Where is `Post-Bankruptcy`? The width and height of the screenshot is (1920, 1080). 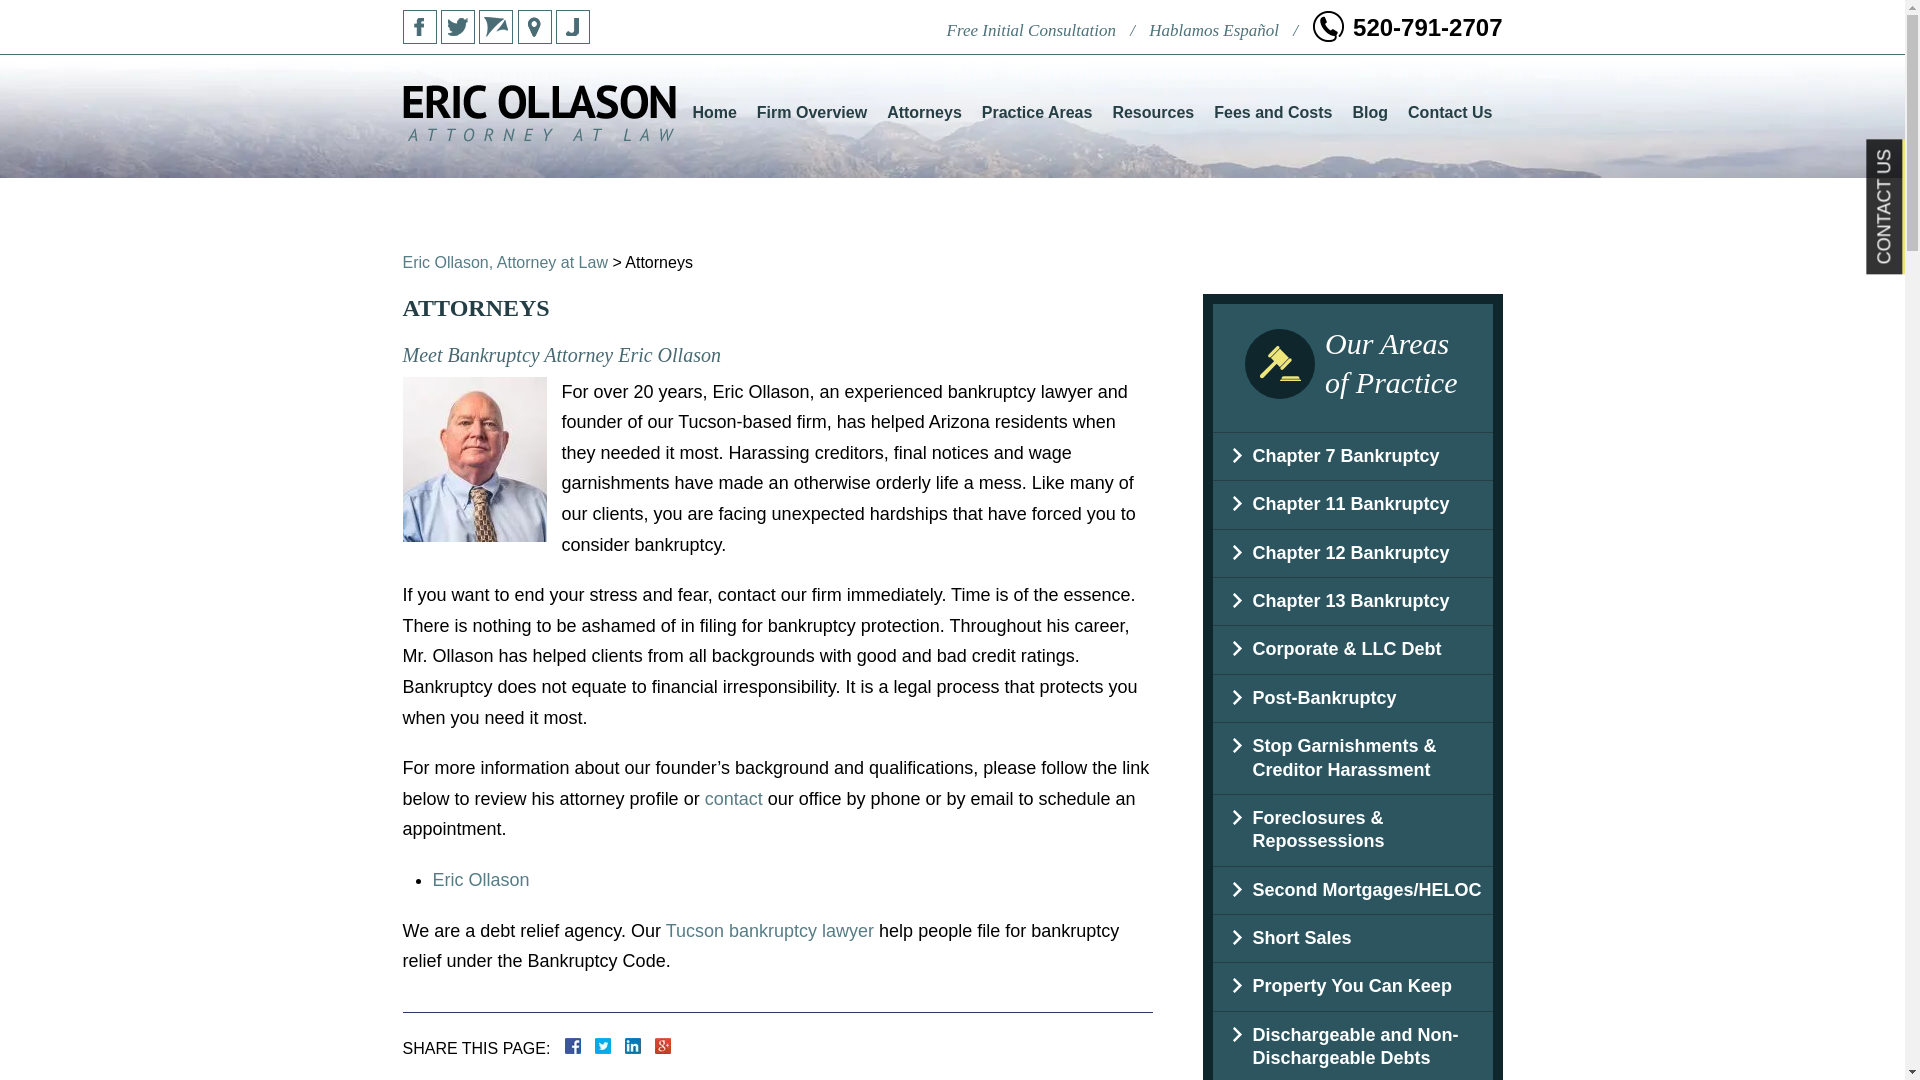 Post-Bankruptcy is located at coordinates (1352, 698).